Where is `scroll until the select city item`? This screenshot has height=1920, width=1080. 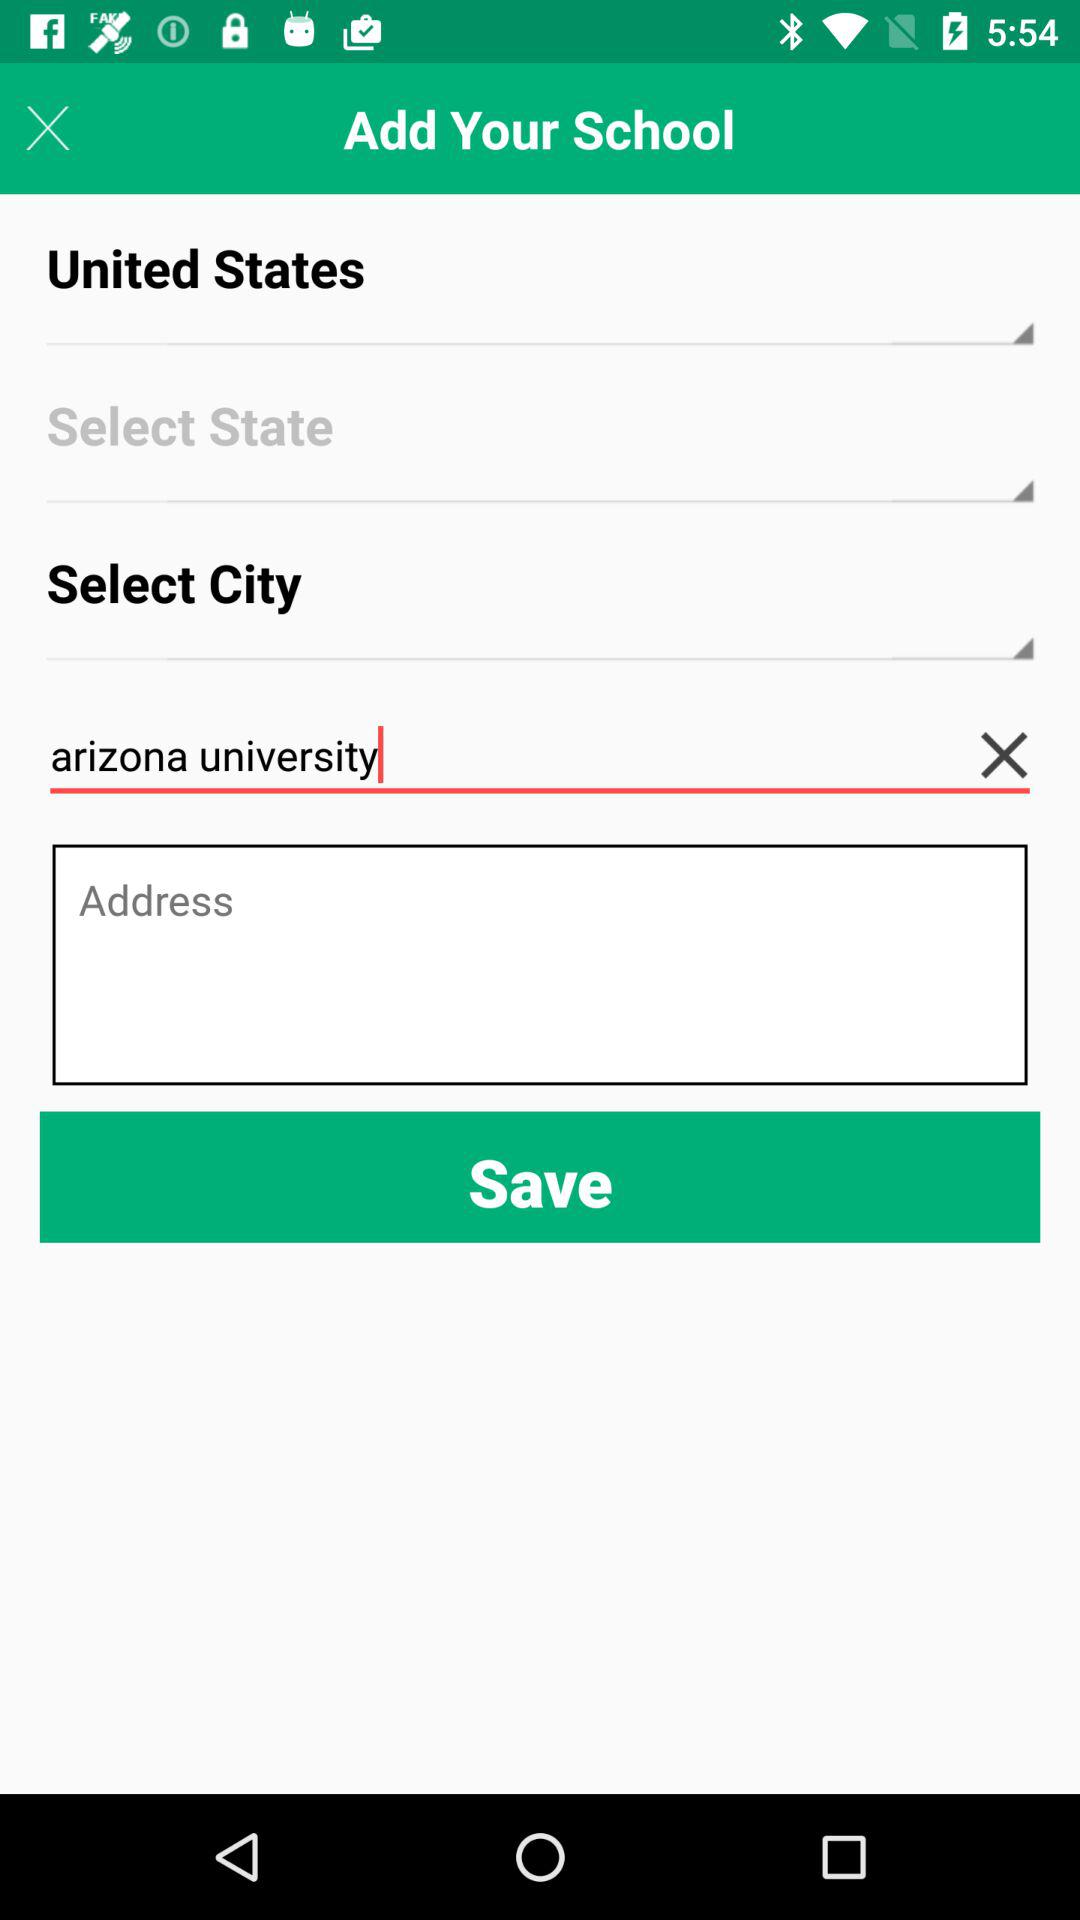 scroll until the select city item is located at coordinates (540, 600).